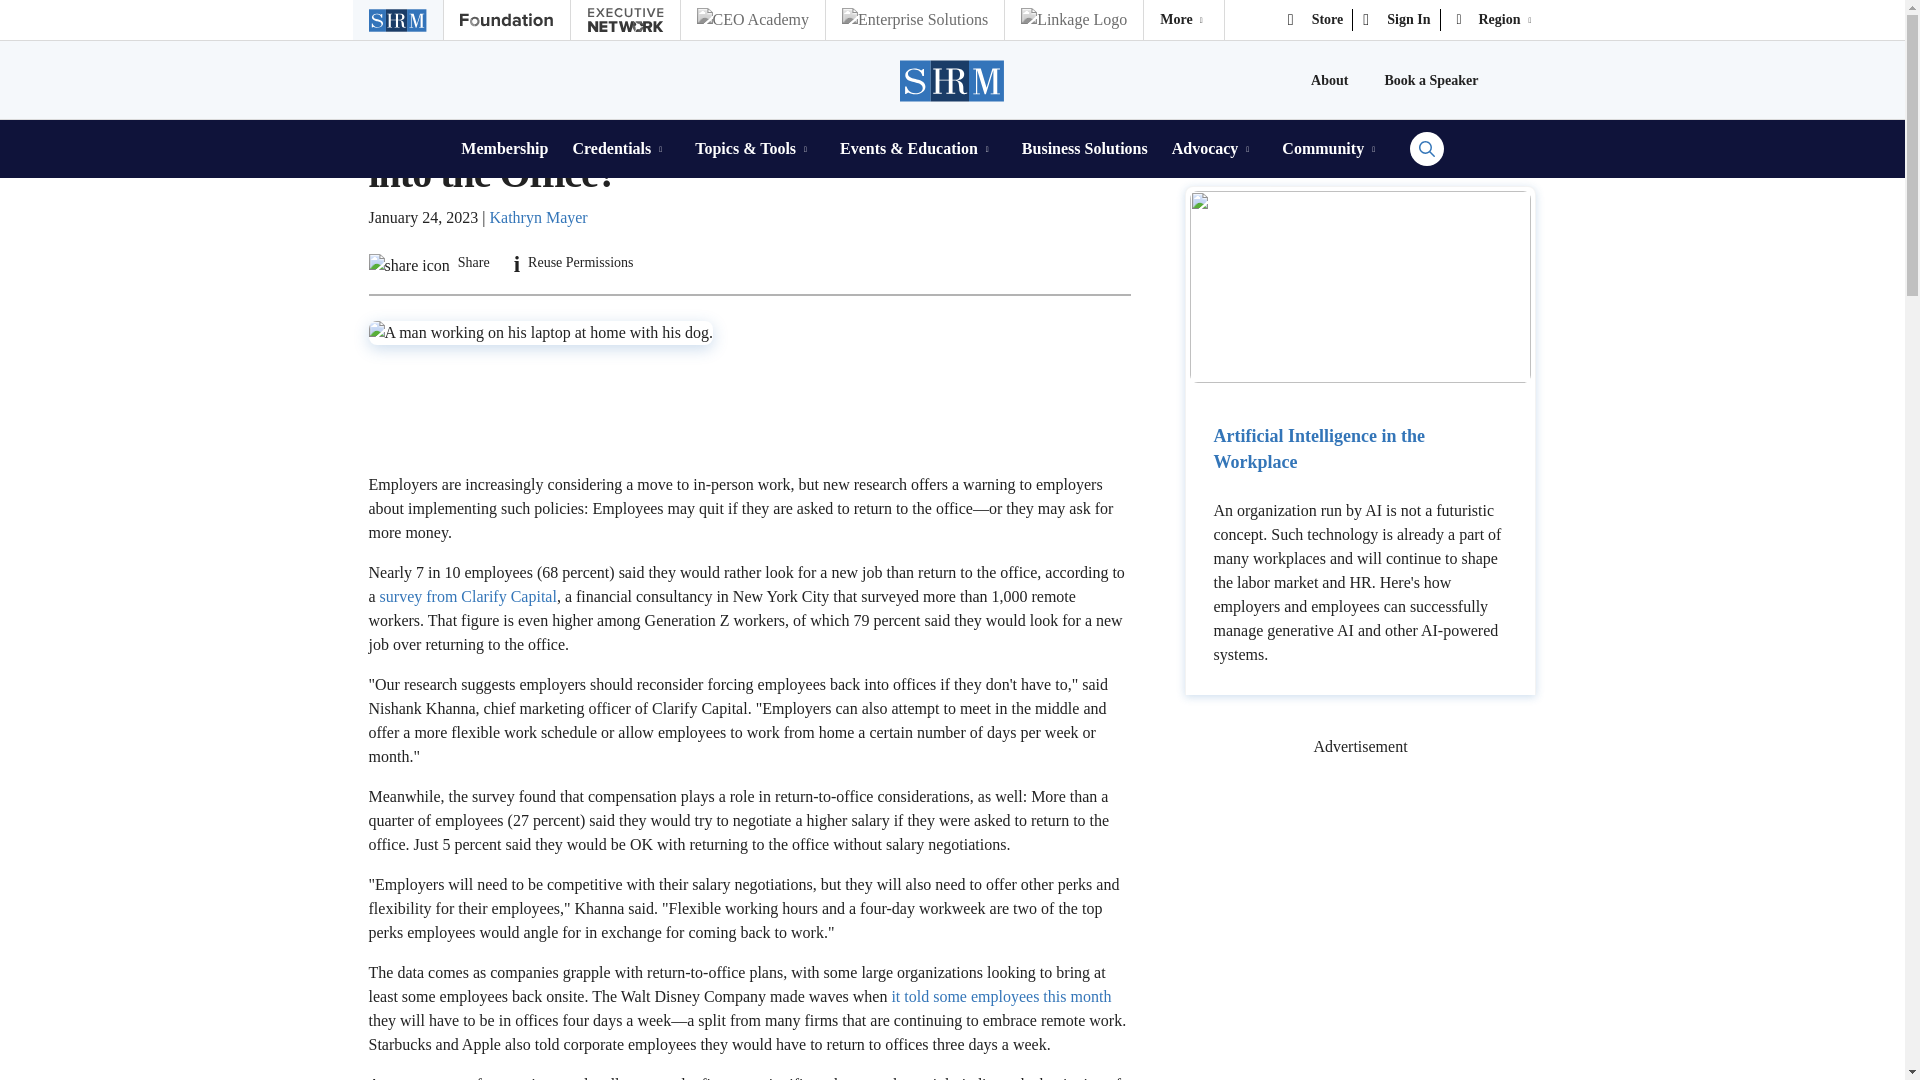 This screenshot has height=1080, width=1920. I want to click on Region, so click(1496, 20).